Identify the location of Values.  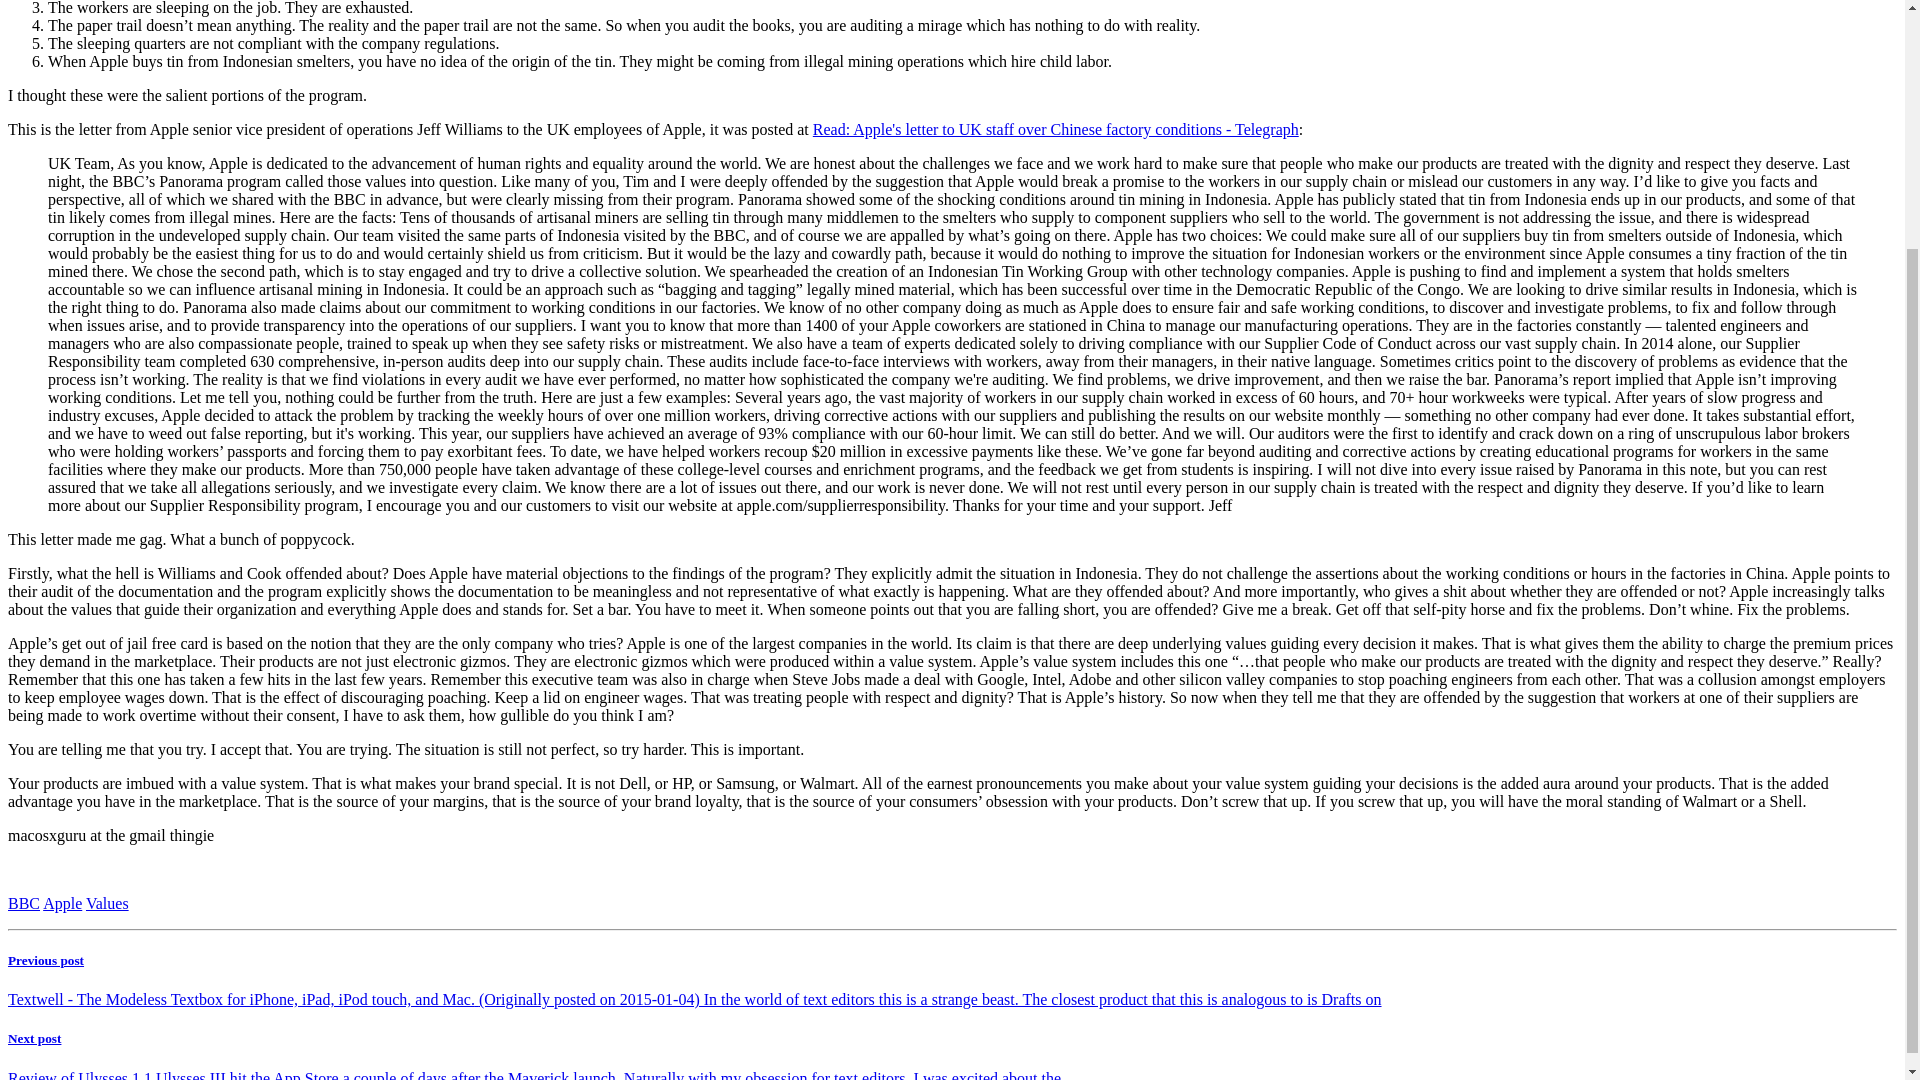
(107, 903).